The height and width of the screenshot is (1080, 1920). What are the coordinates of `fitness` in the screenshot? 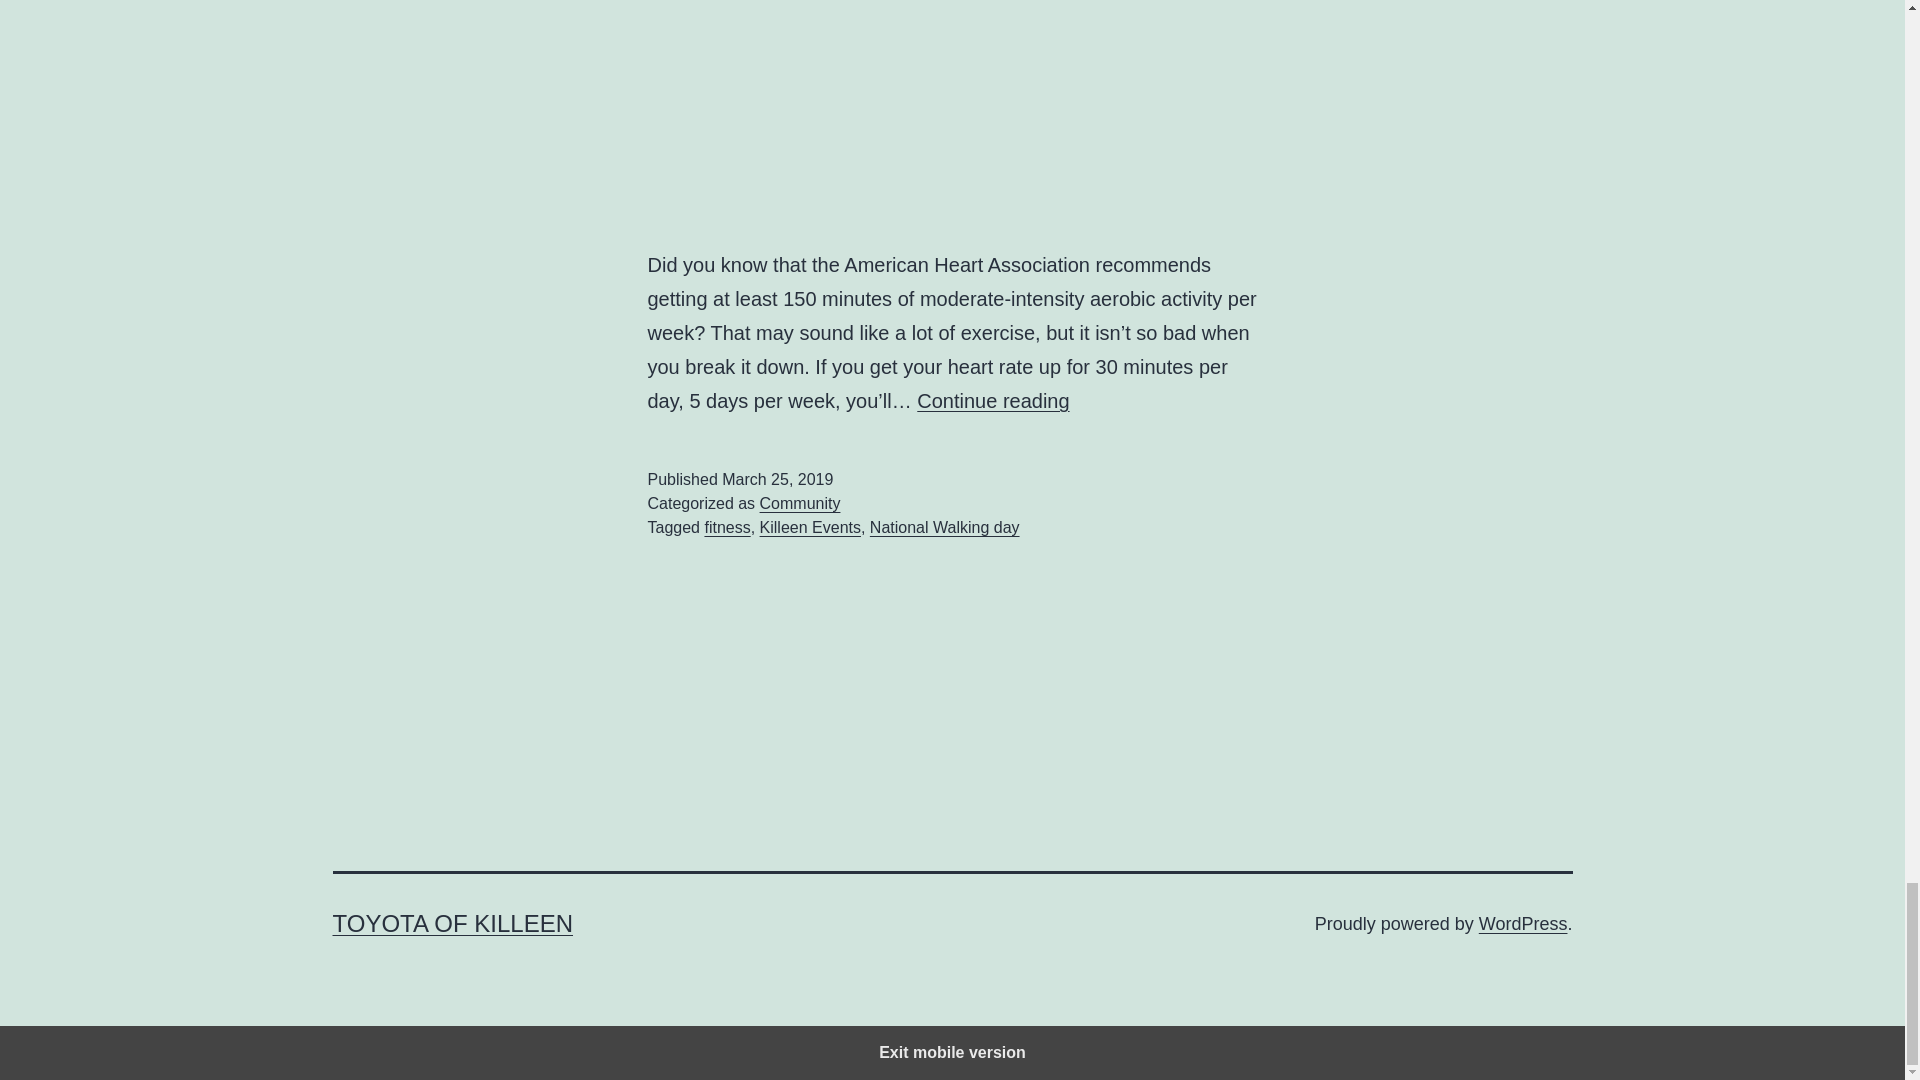 It's located at (727, 527).